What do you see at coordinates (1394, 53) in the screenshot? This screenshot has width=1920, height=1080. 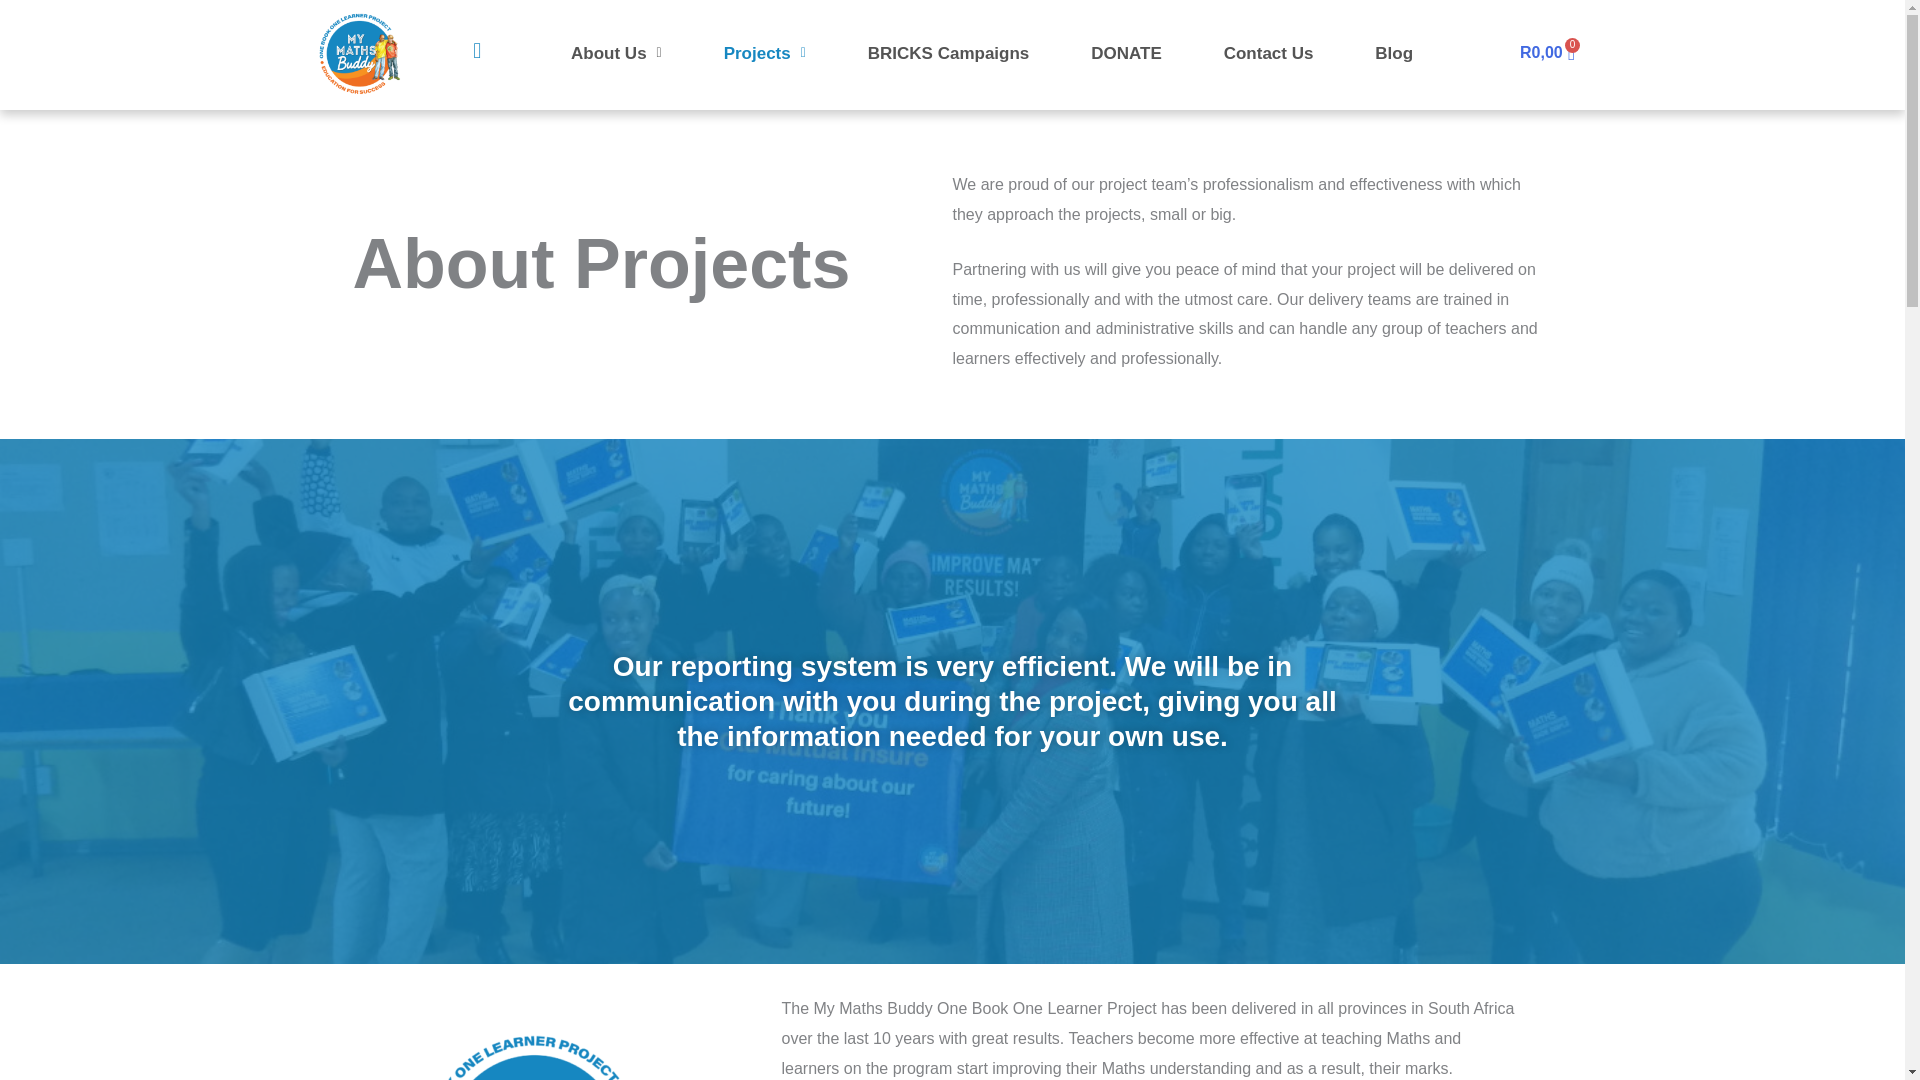 I see `DONATE` at bounding box center [1394, 53].